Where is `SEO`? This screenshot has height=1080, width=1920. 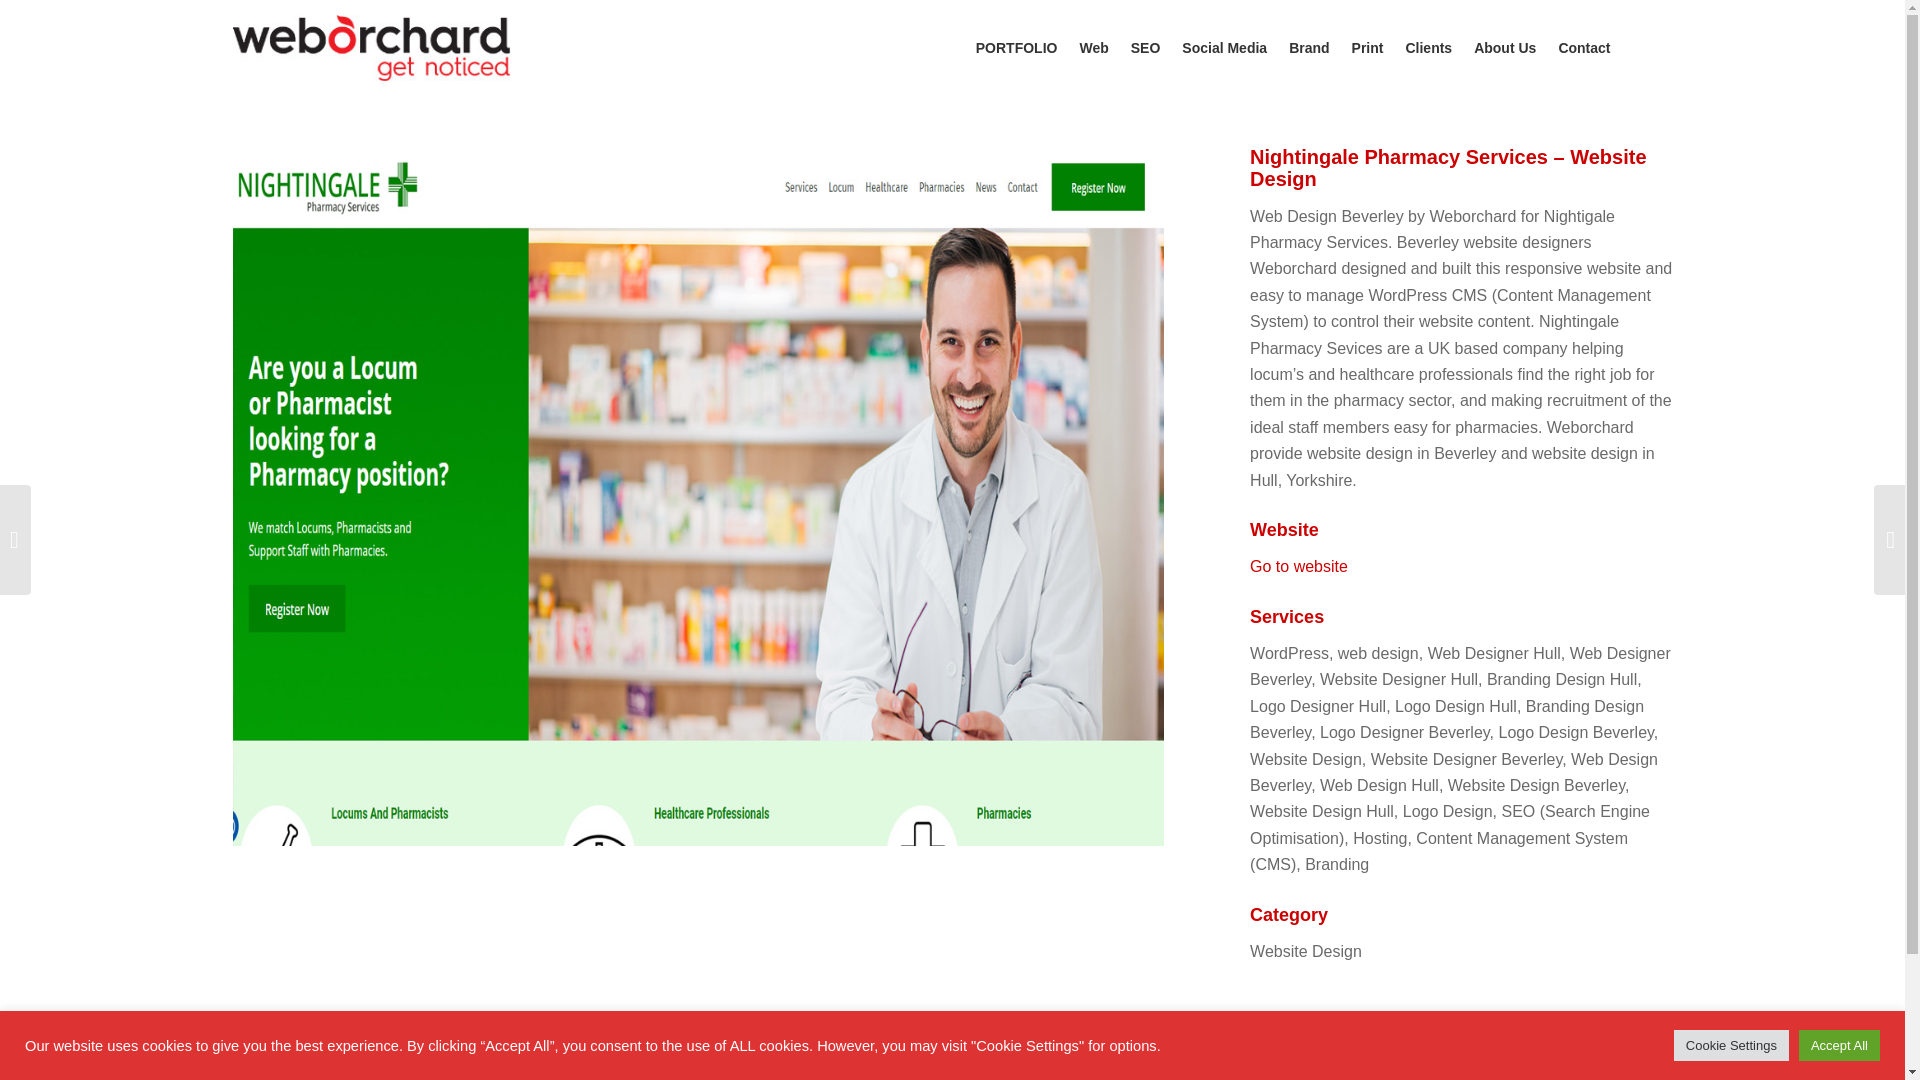 SEO is located at coordinates (1145, 48).